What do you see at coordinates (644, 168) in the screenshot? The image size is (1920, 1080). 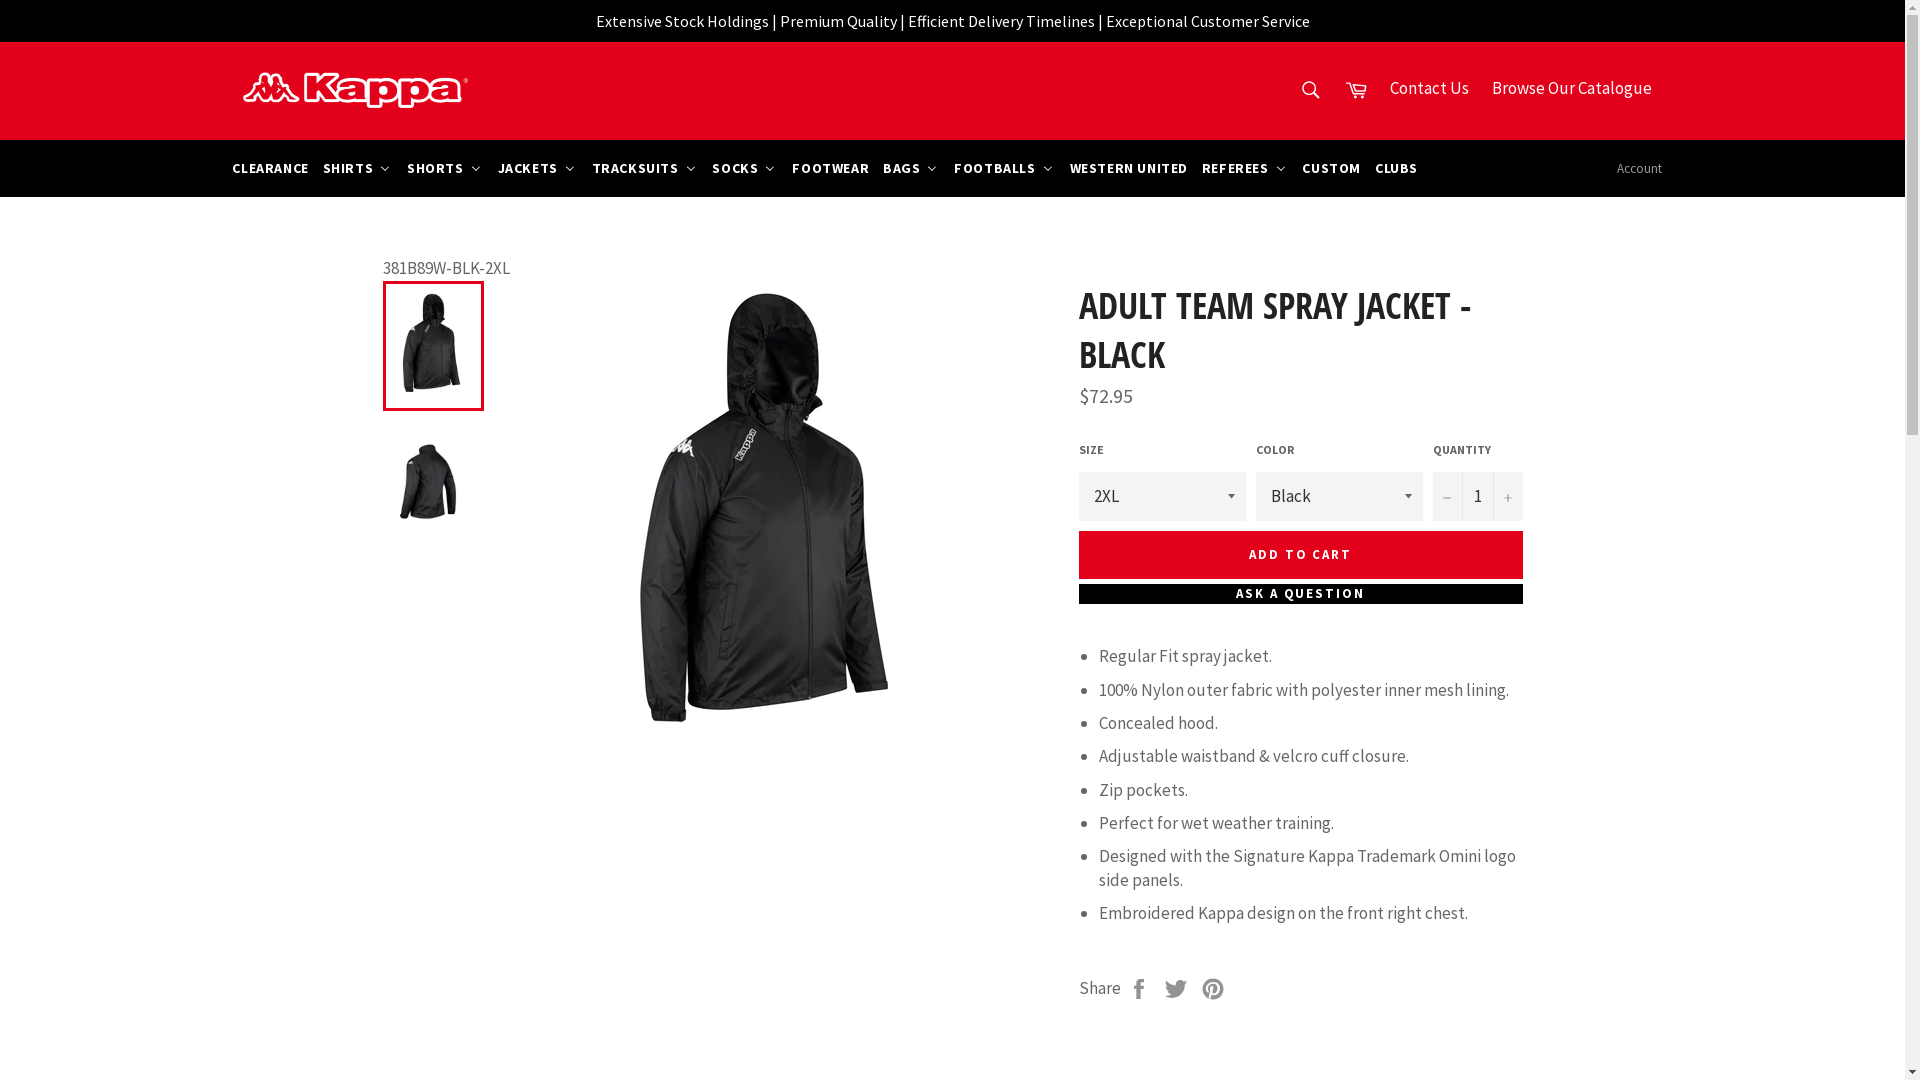 I see `TRACKSUITS` at bounding box center [644, 168].